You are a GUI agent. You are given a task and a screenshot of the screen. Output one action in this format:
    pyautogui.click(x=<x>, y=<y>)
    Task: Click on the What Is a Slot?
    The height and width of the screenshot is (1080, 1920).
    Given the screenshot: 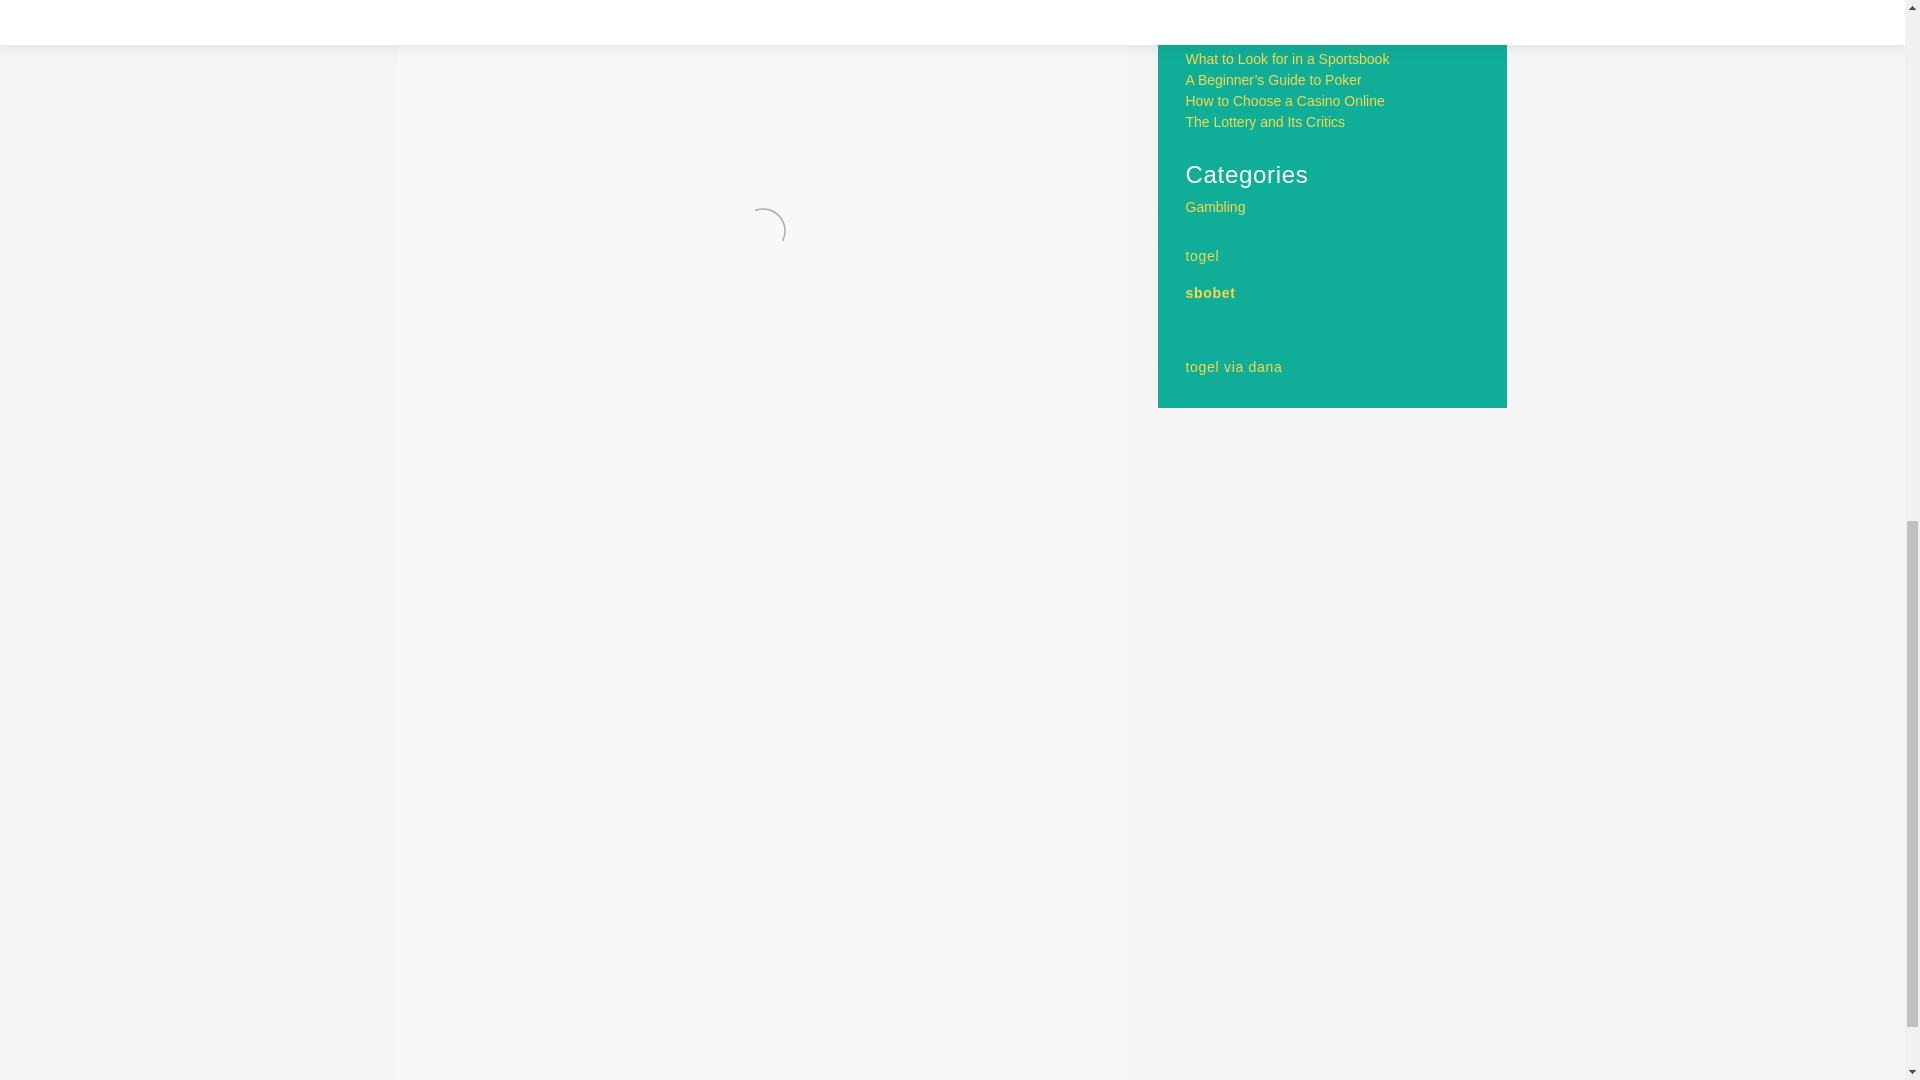 What is the action you would take?
    pyautogui.click(x=1233, y=38)
    